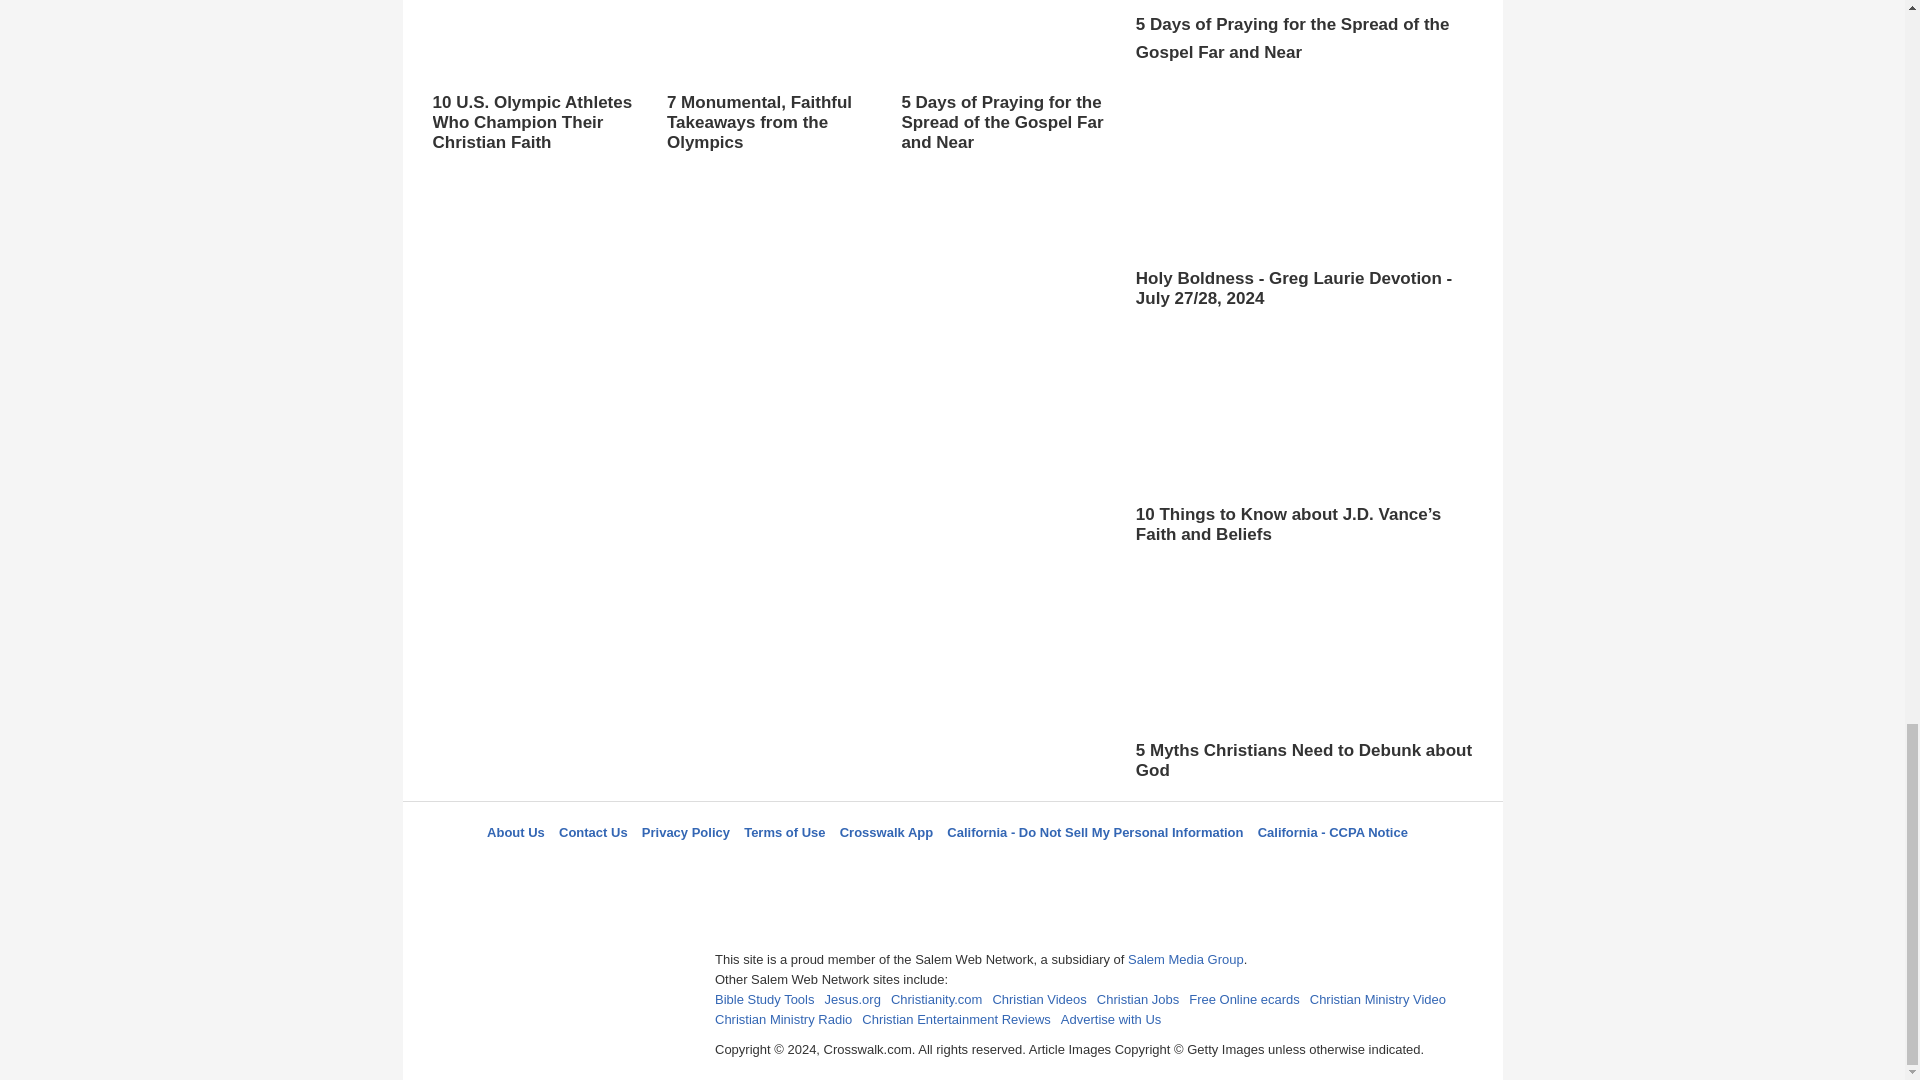 This screenshot has width=1920, height=1080. What do you see at coordinates (901, 868) in the screenshot?
I see `Twitter` at bounding box center [901, 868].